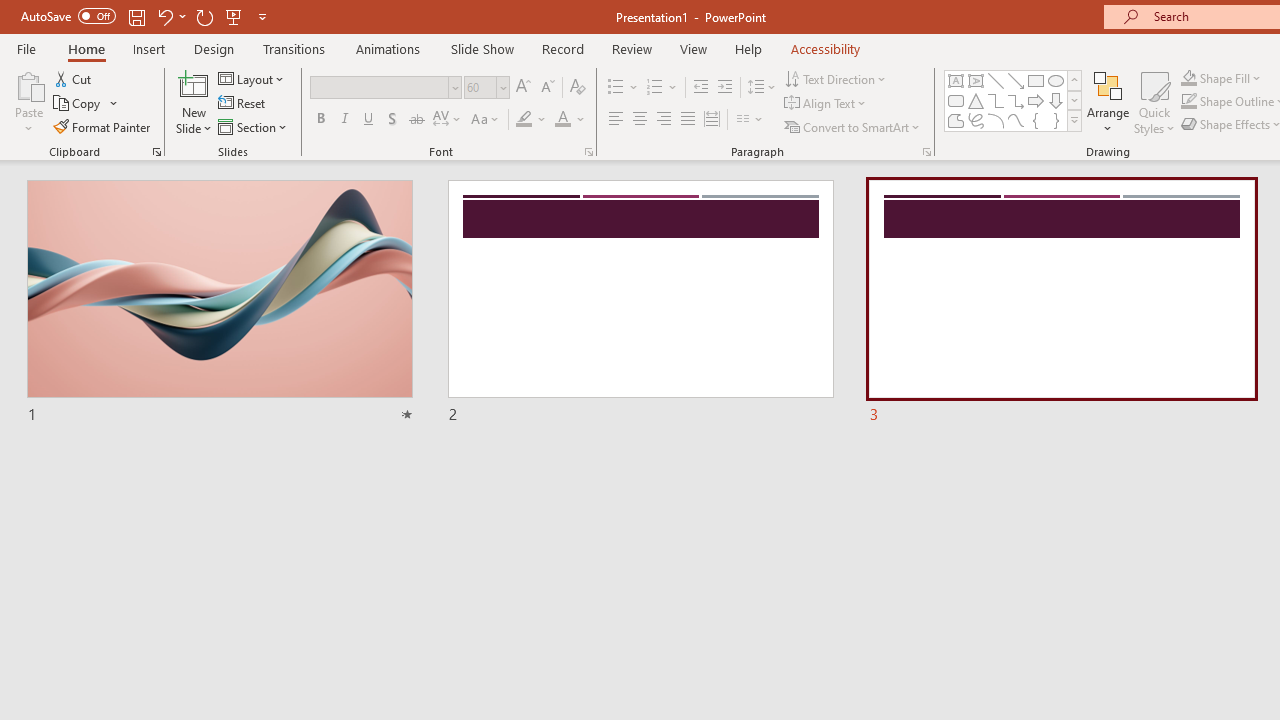 The width and height of the screenshot is (1280, 720). I want to click on Arrange, so click(1108, 102).